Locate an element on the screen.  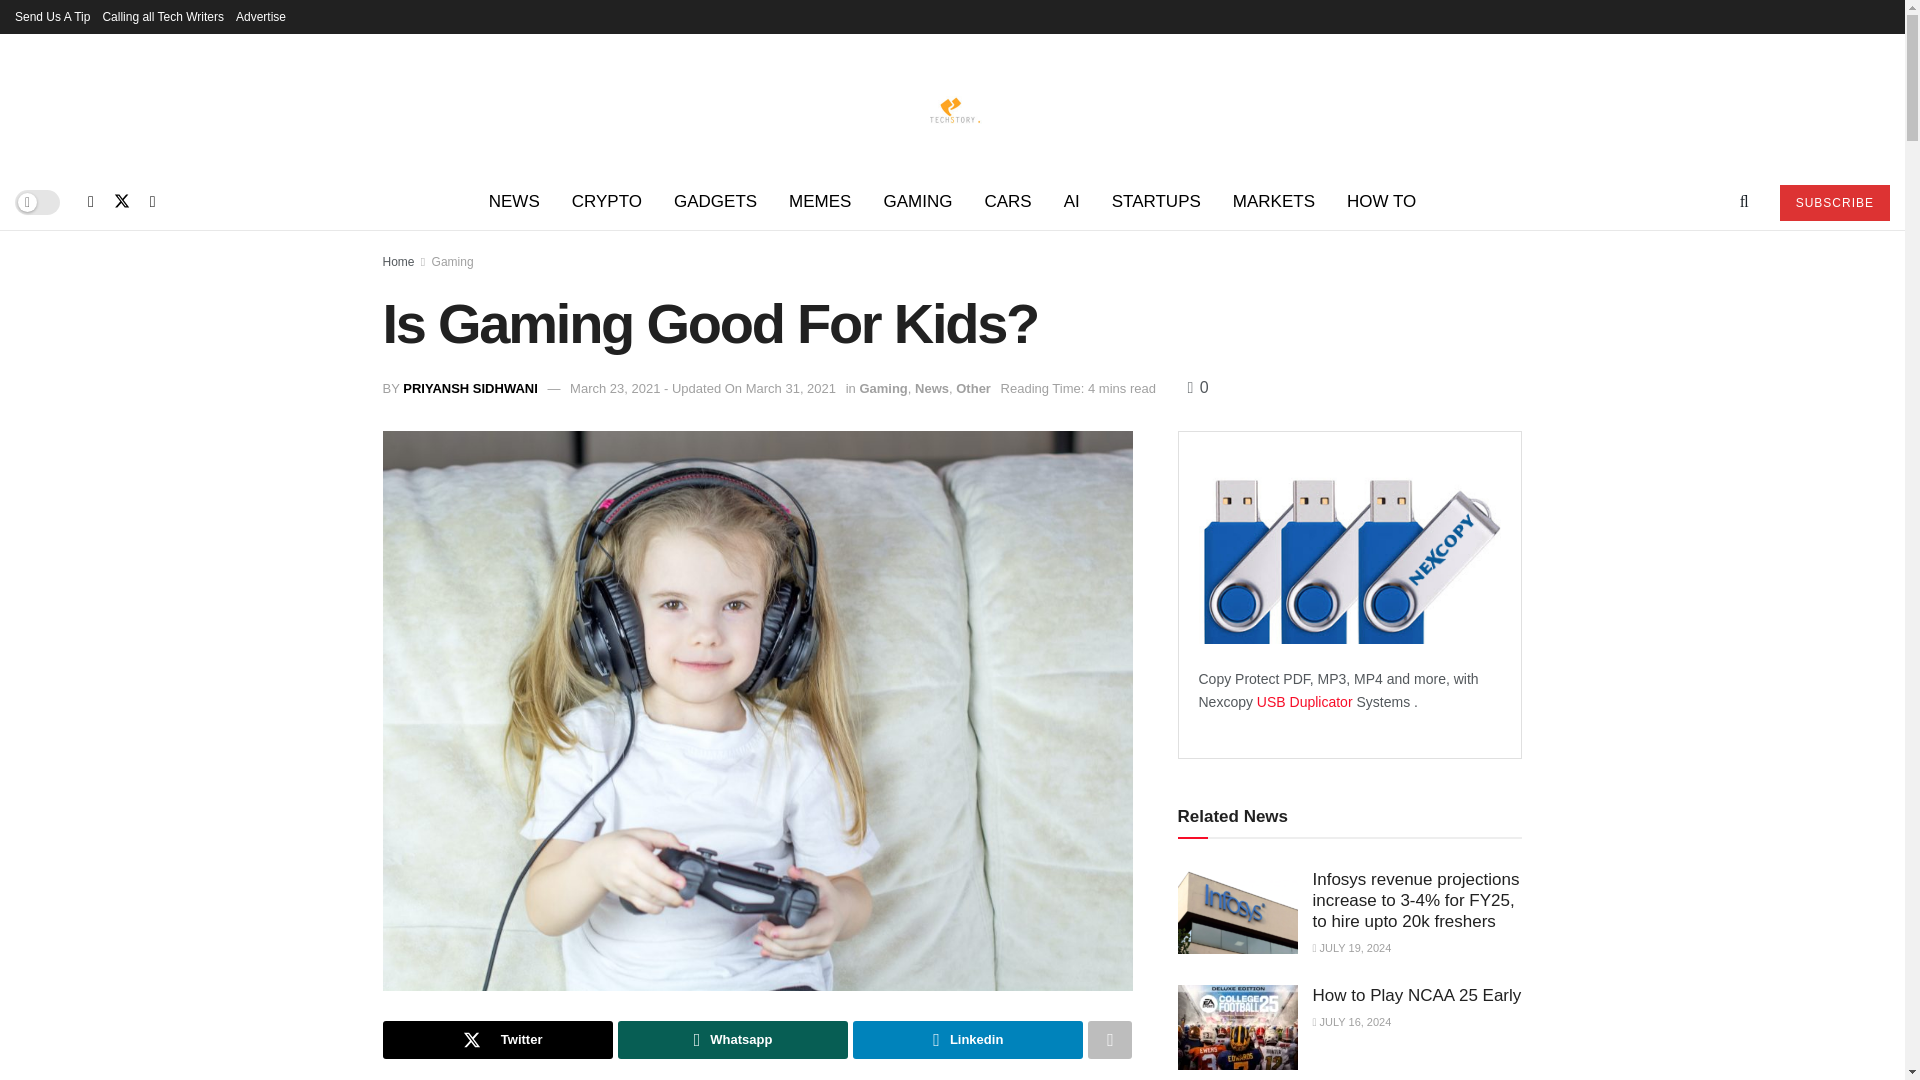
NEWS is located at coordinates (514, 202).